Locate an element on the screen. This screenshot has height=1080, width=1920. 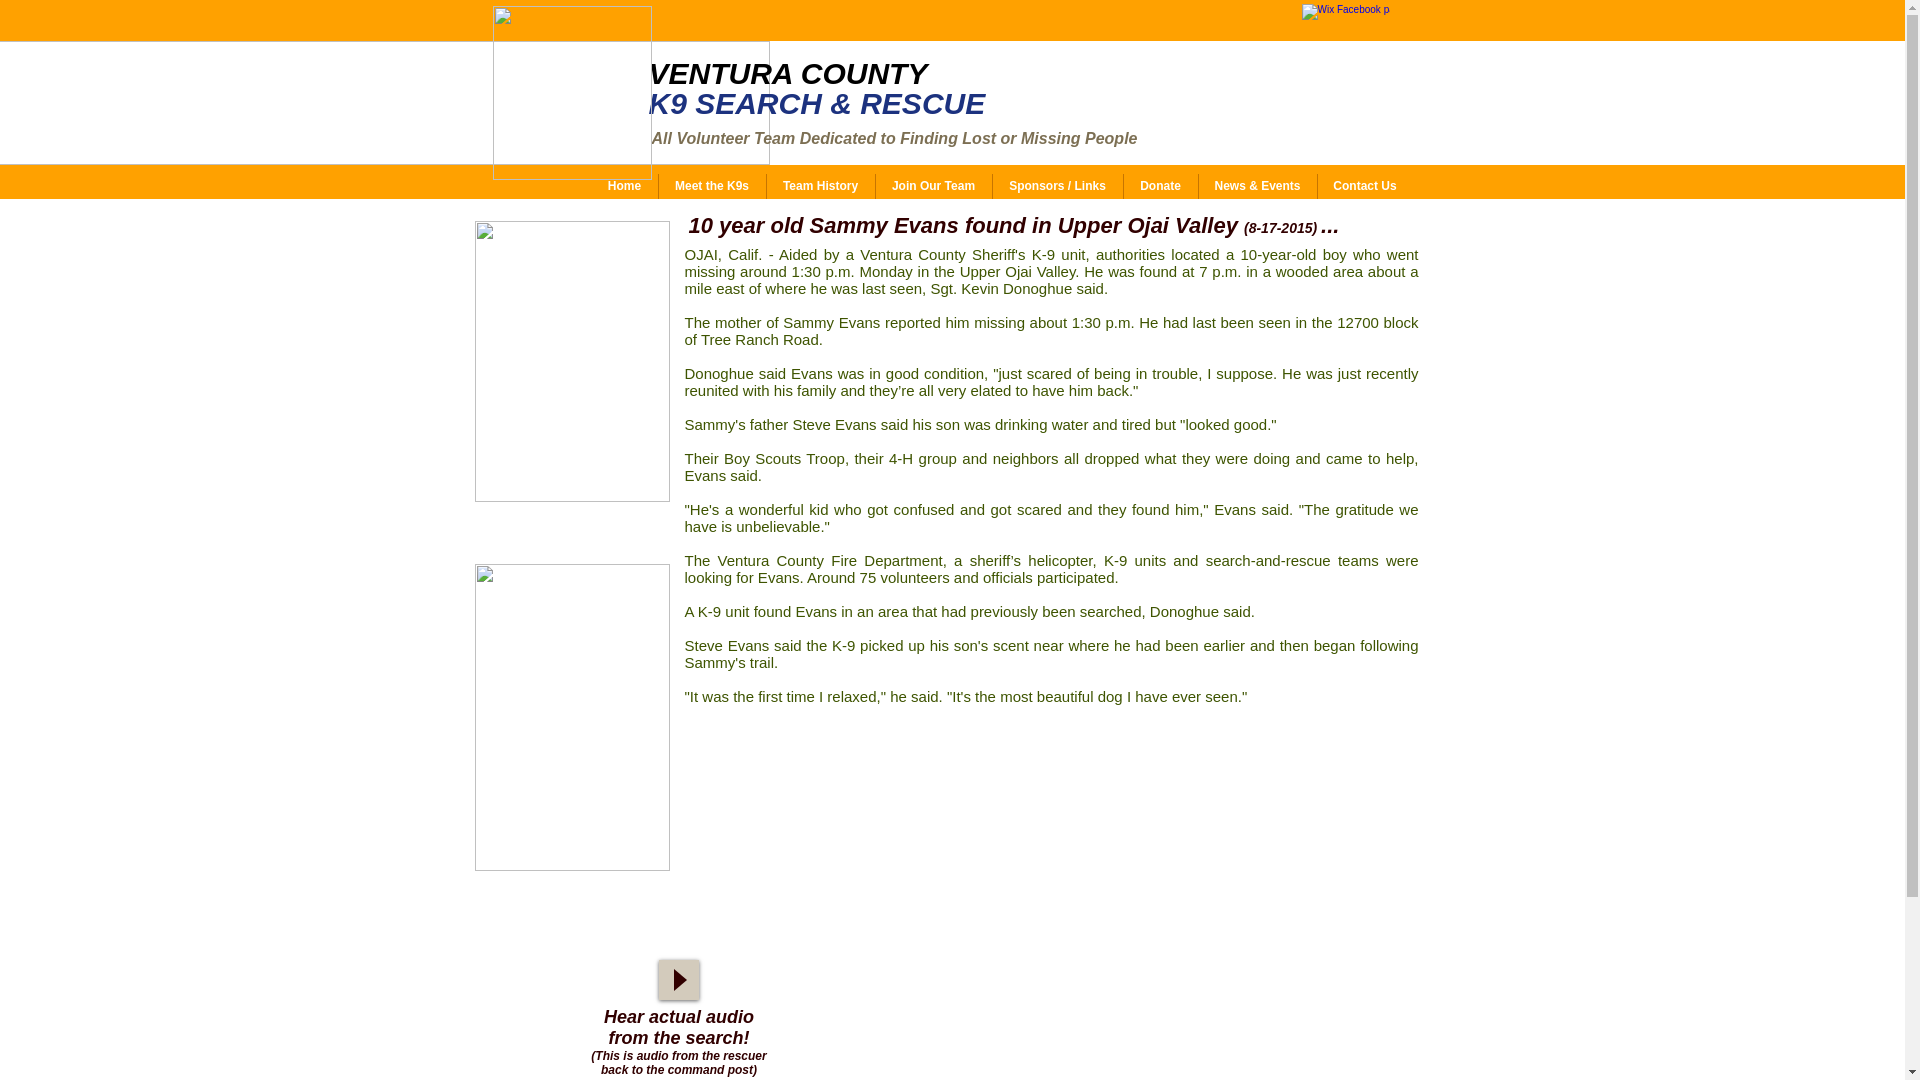
External YouTube is located at coordinates (1065, 986).